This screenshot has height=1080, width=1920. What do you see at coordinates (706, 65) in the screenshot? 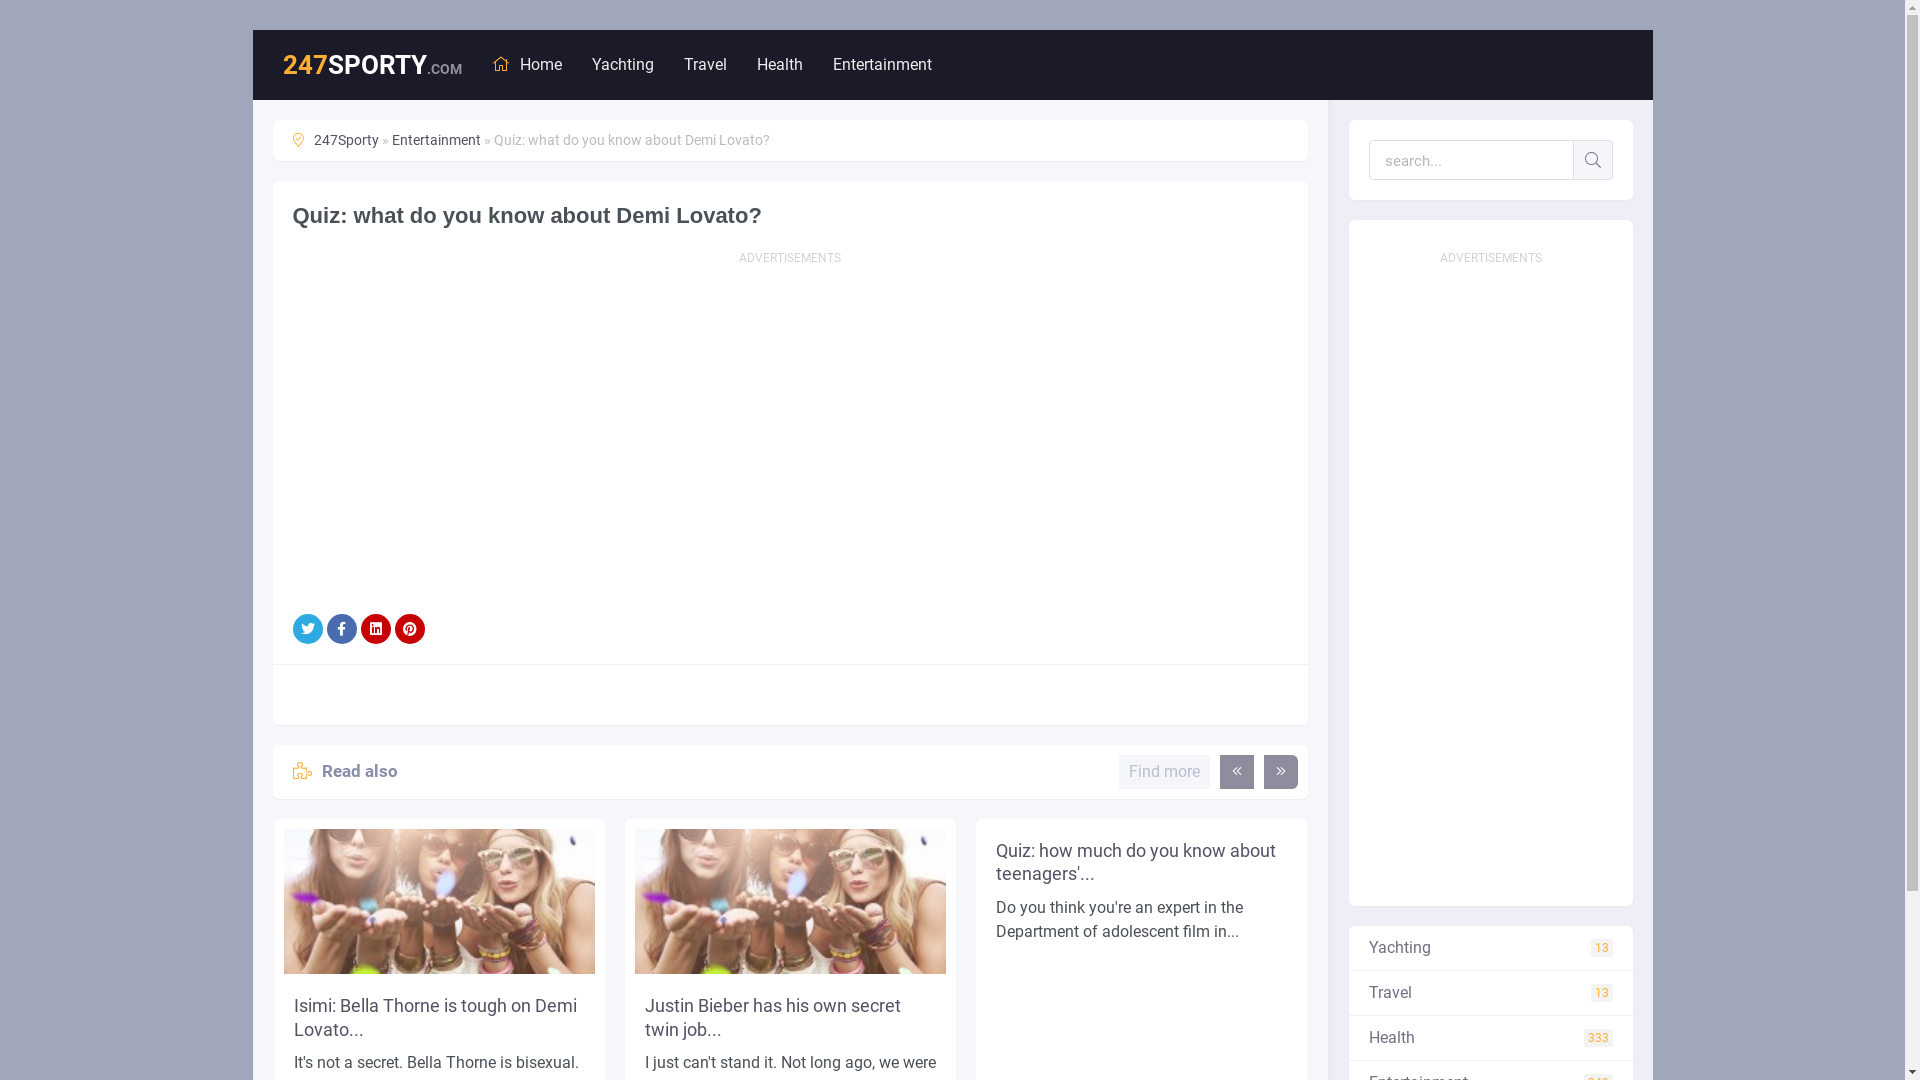
I see `Travel` at bounding box center [706, 65].